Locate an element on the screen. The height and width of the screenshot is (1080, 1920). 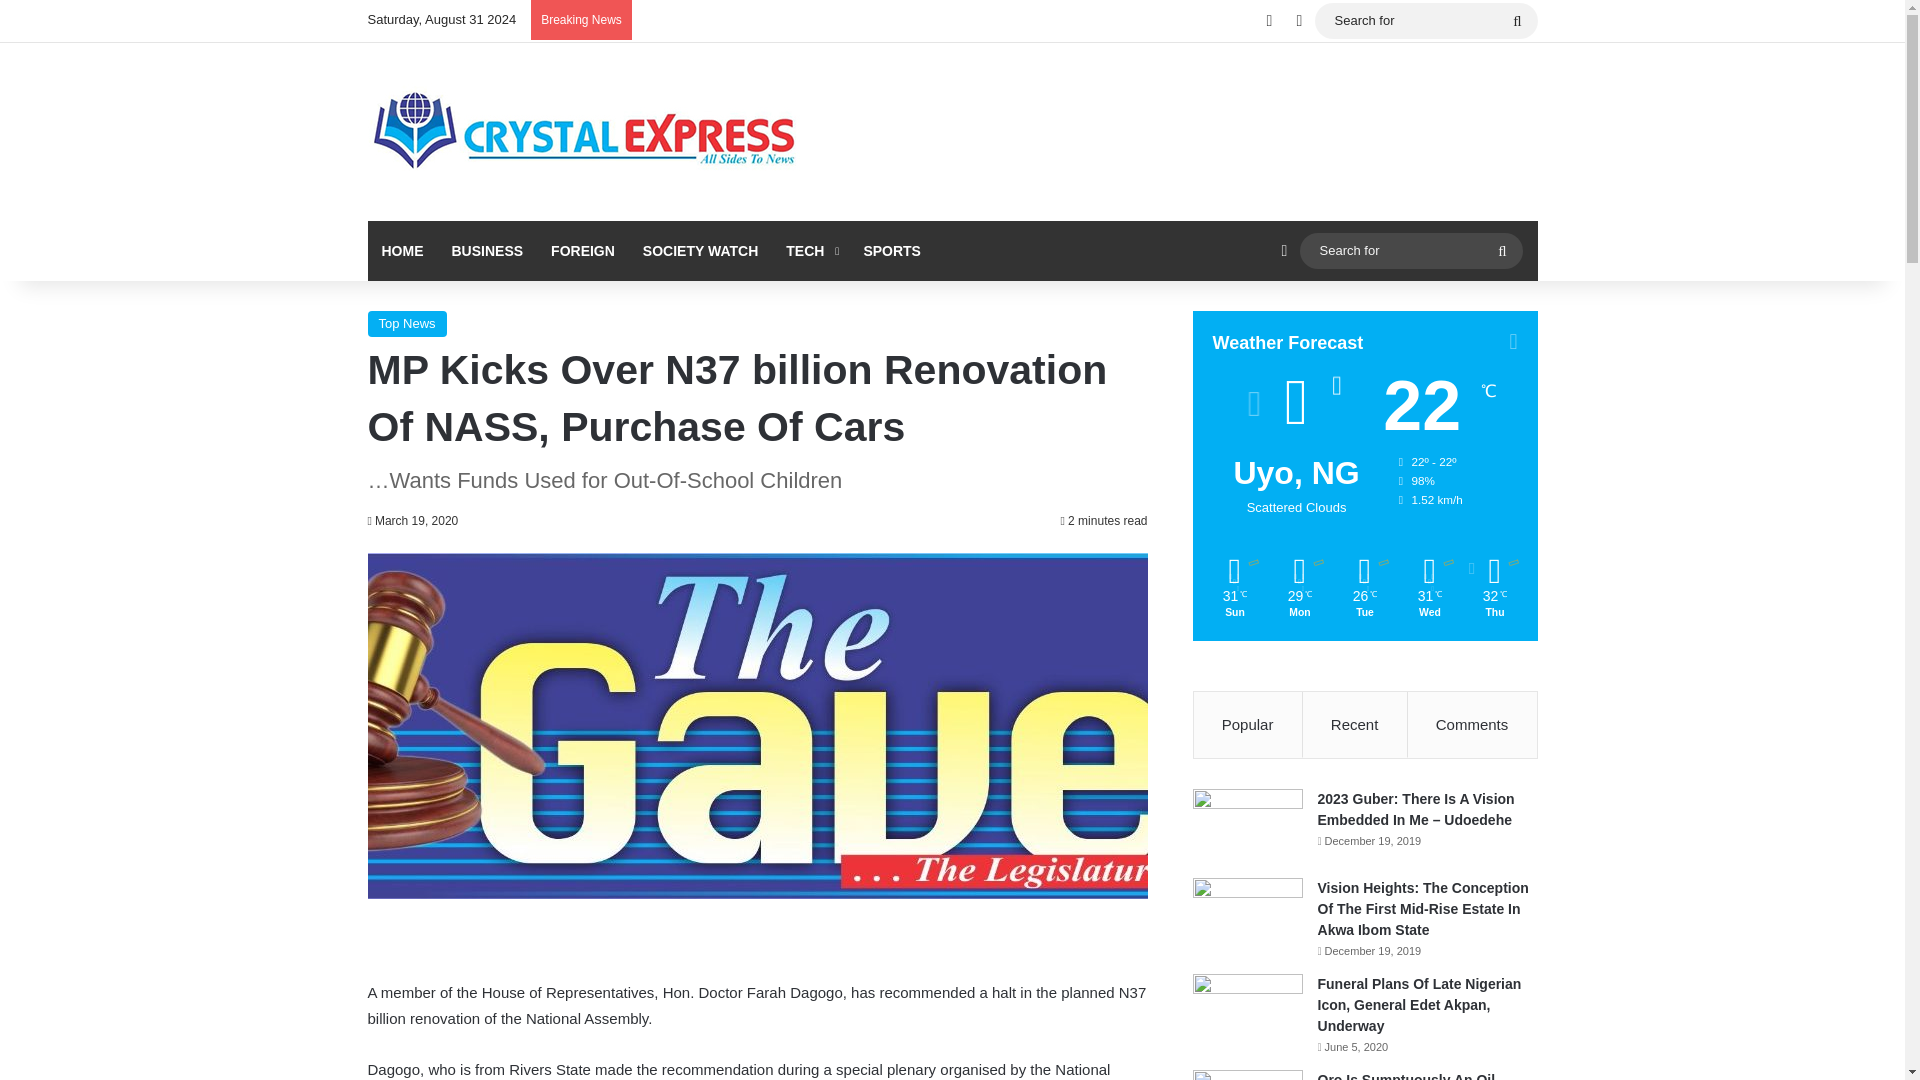
Search for is located at coordinates (1425, 20).